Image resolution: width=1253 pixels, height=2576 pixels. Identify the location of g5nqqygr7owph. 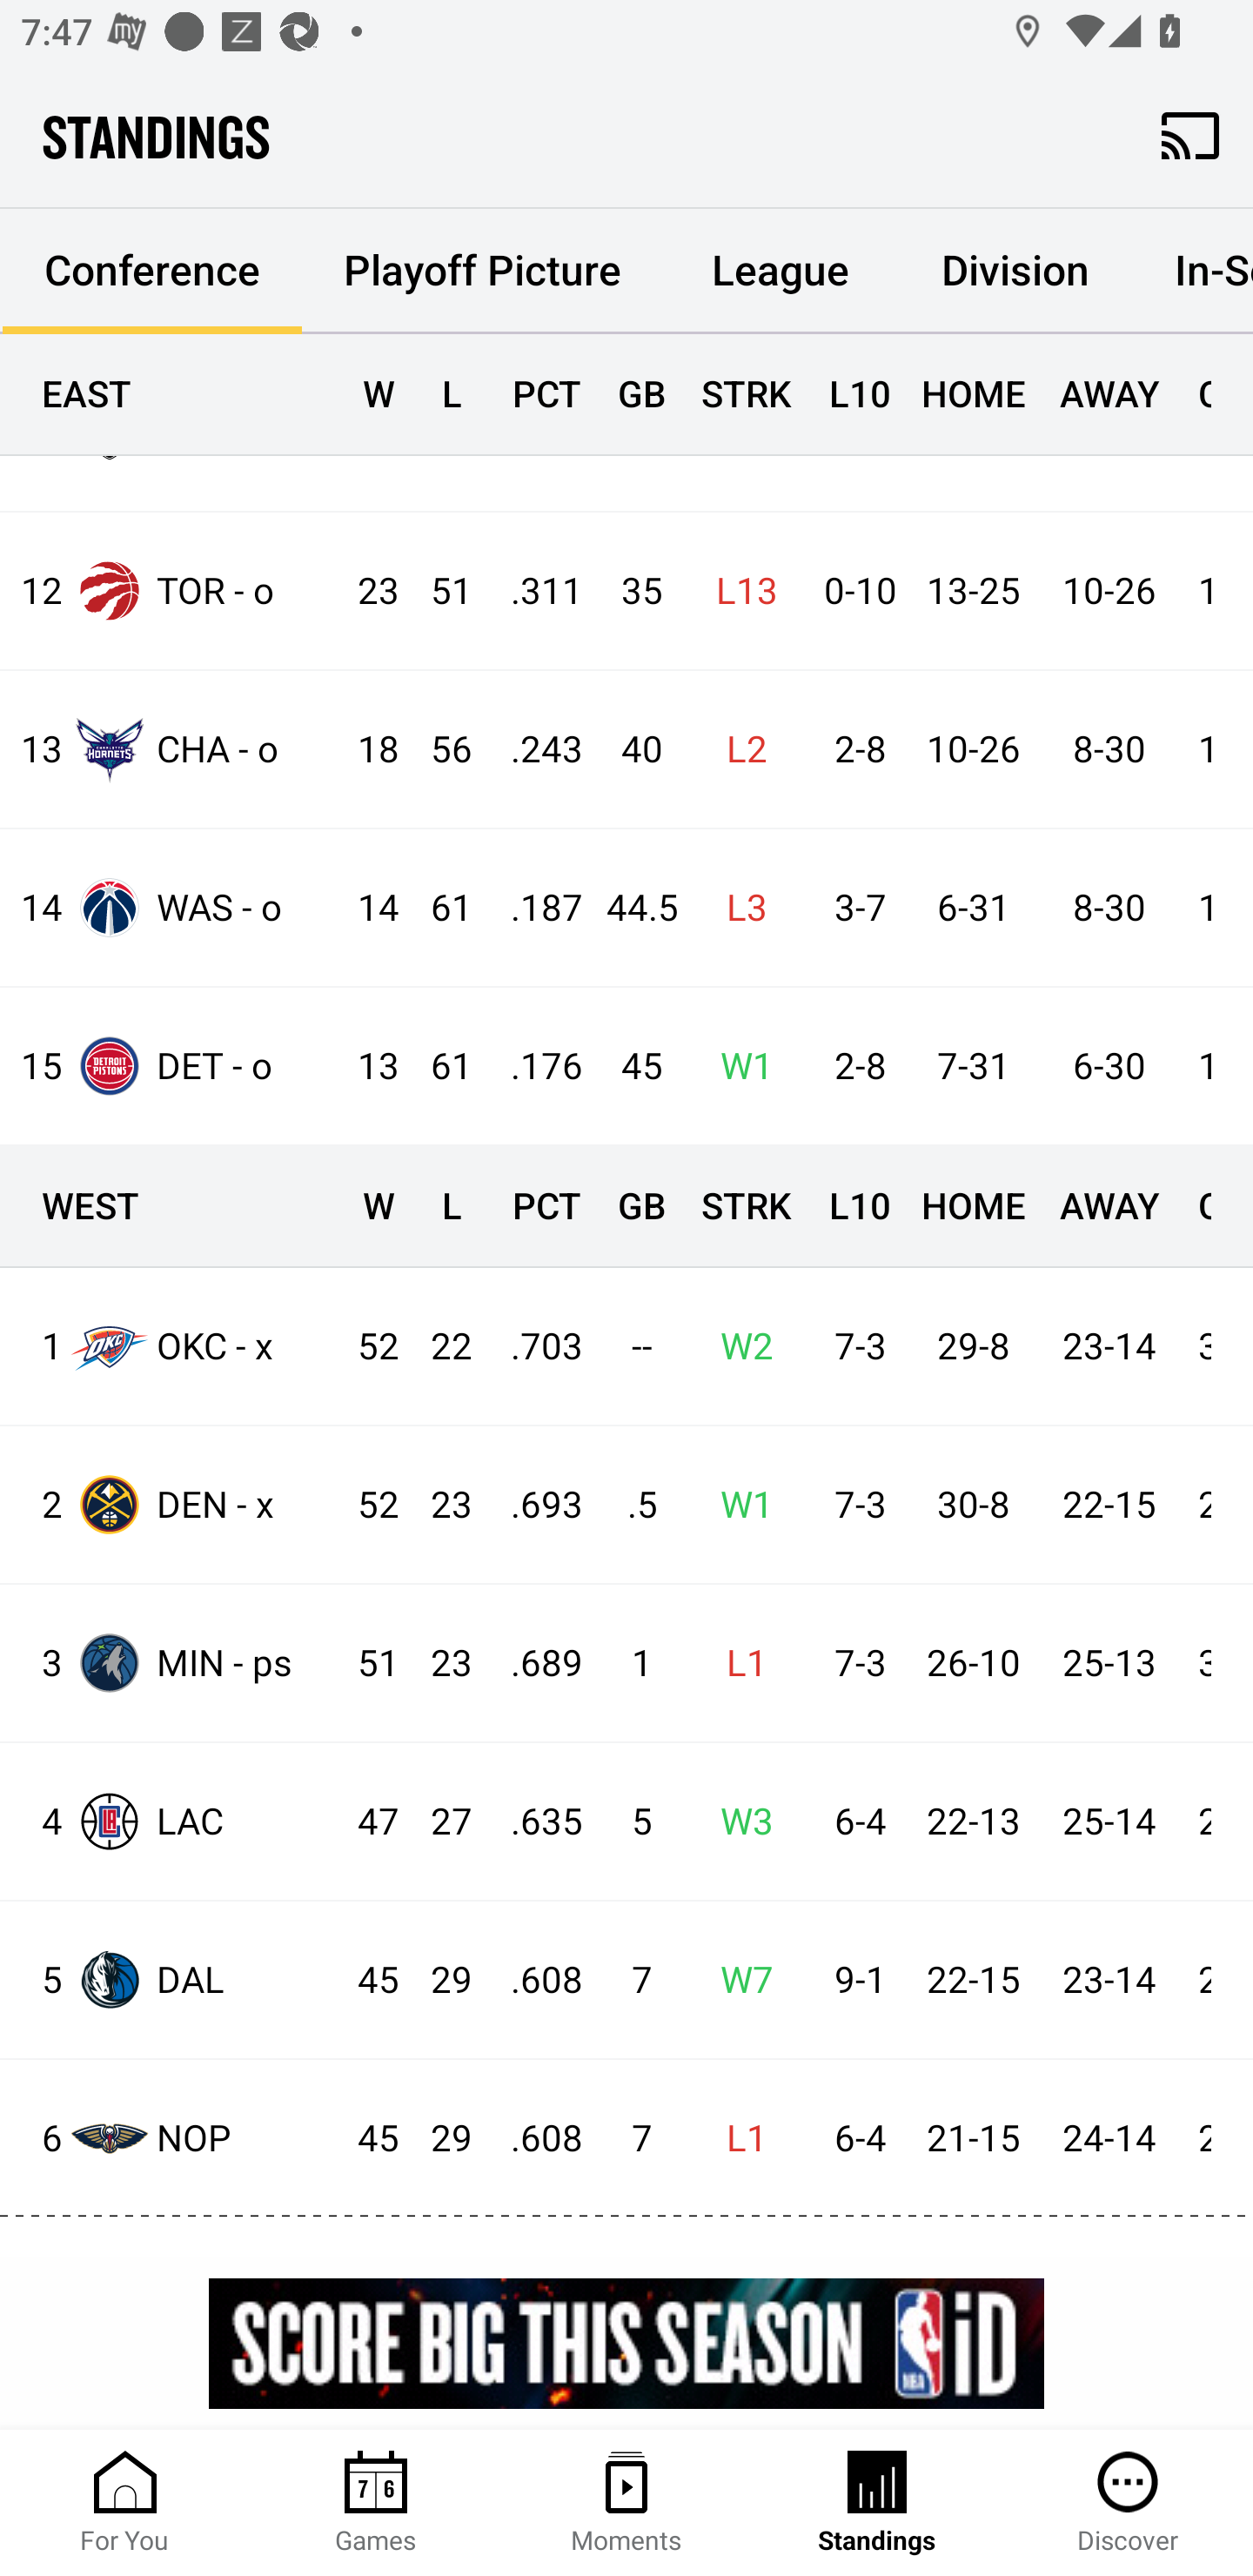
(626, 2343).